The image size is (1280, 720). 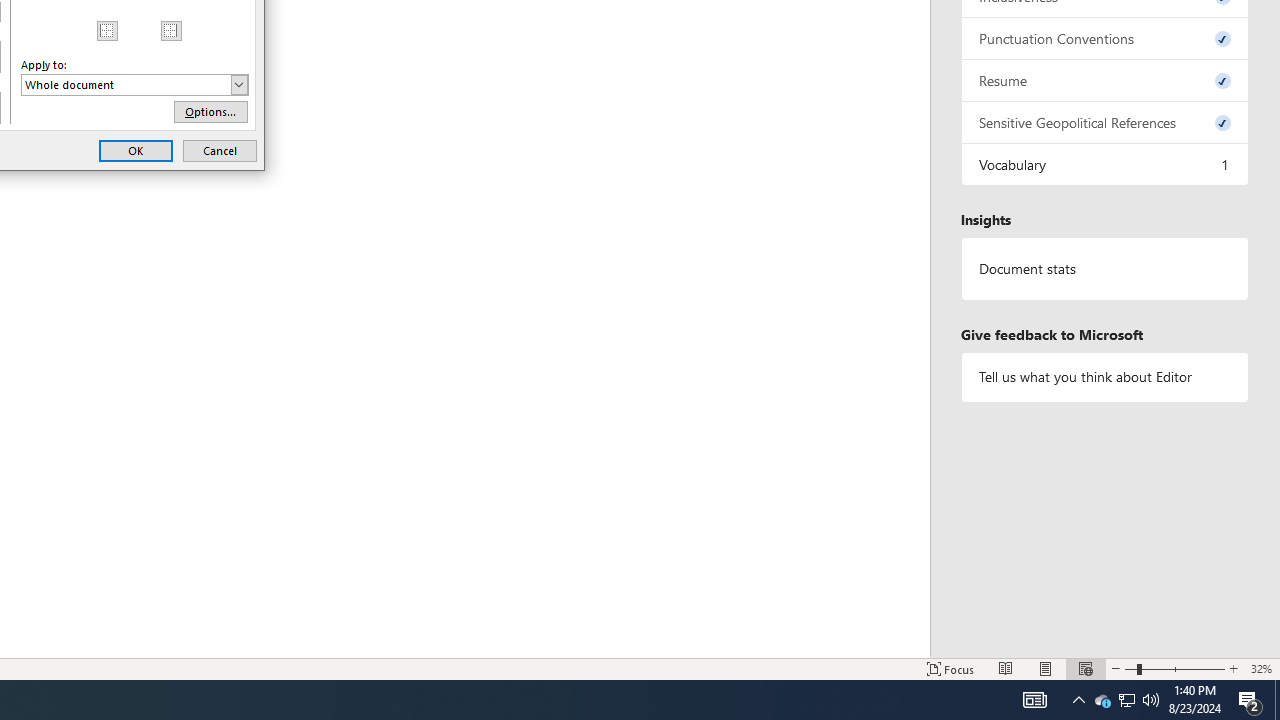 What do you see at coordinates (220, 150) in the screenshot?
I see `Cancel` at bounding box center [220, 150].